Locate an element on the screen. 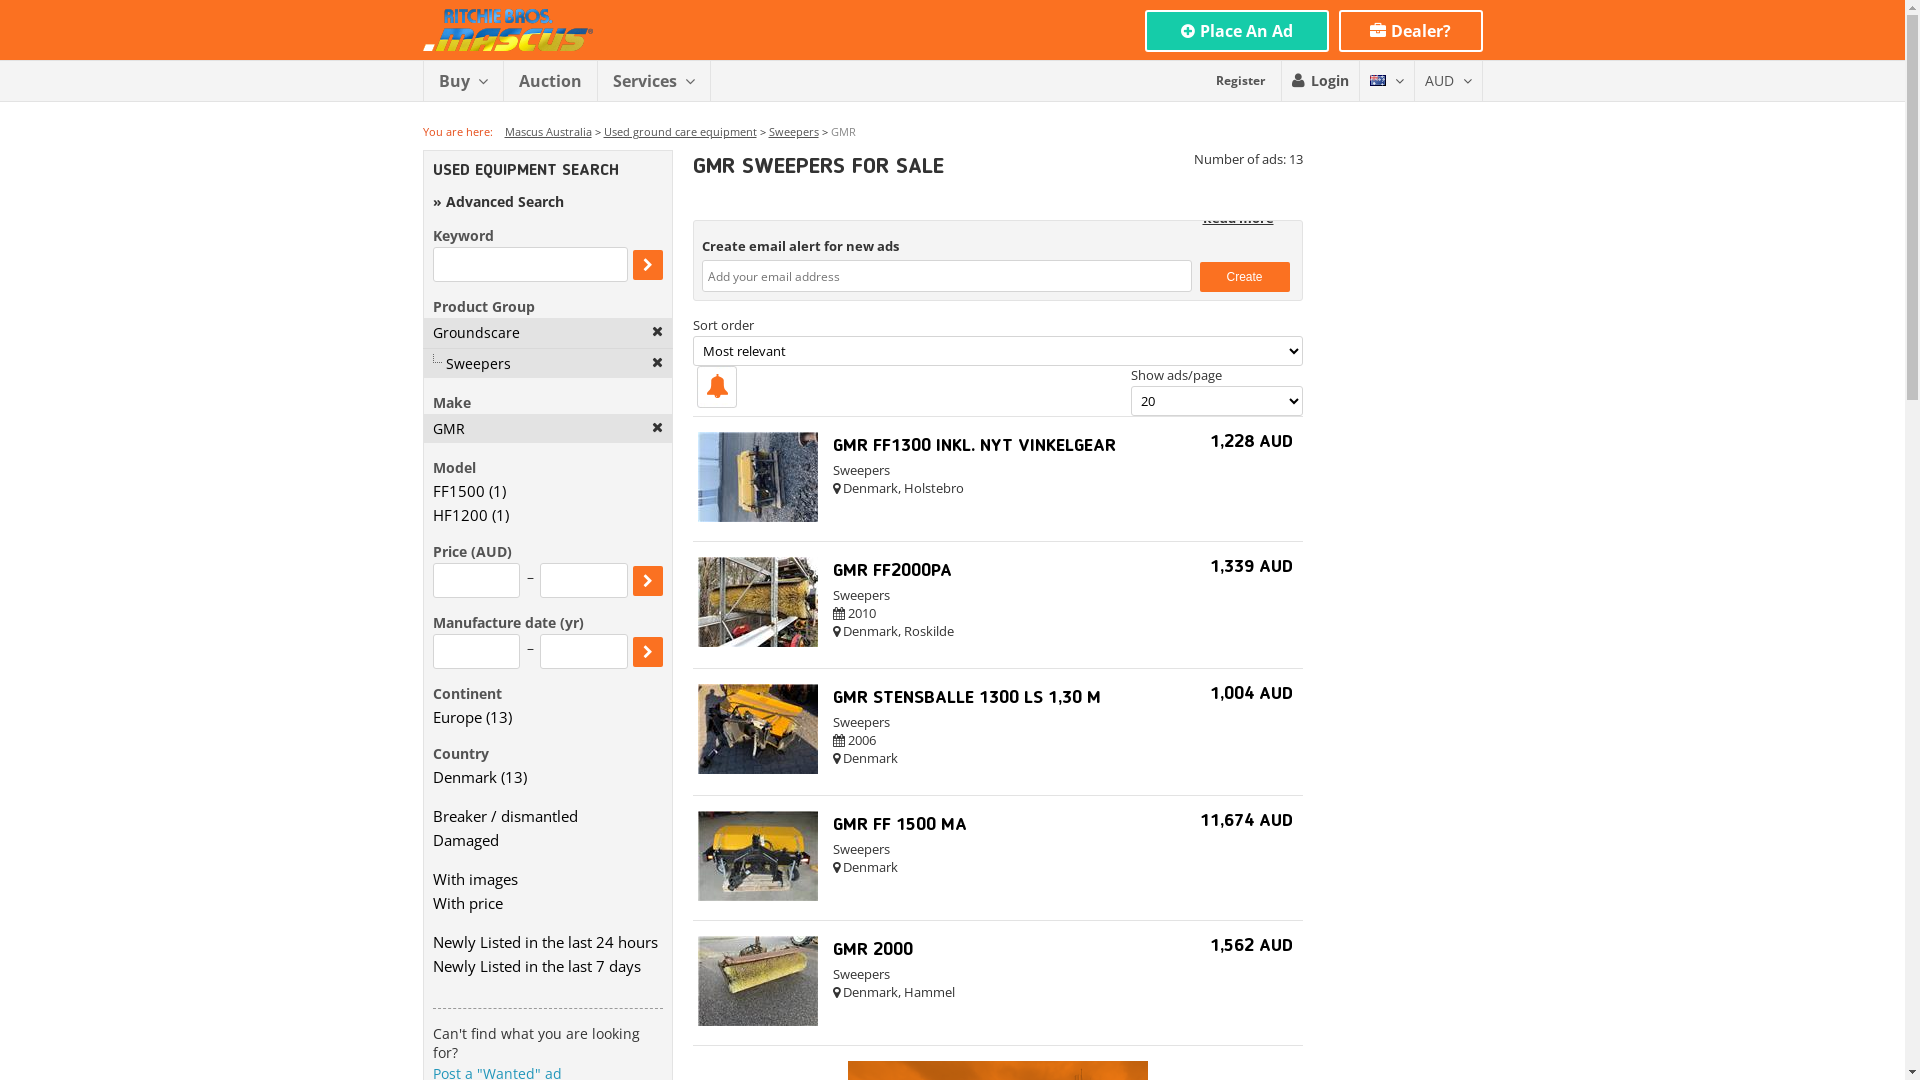  English is located at coordinates (1378, 80).